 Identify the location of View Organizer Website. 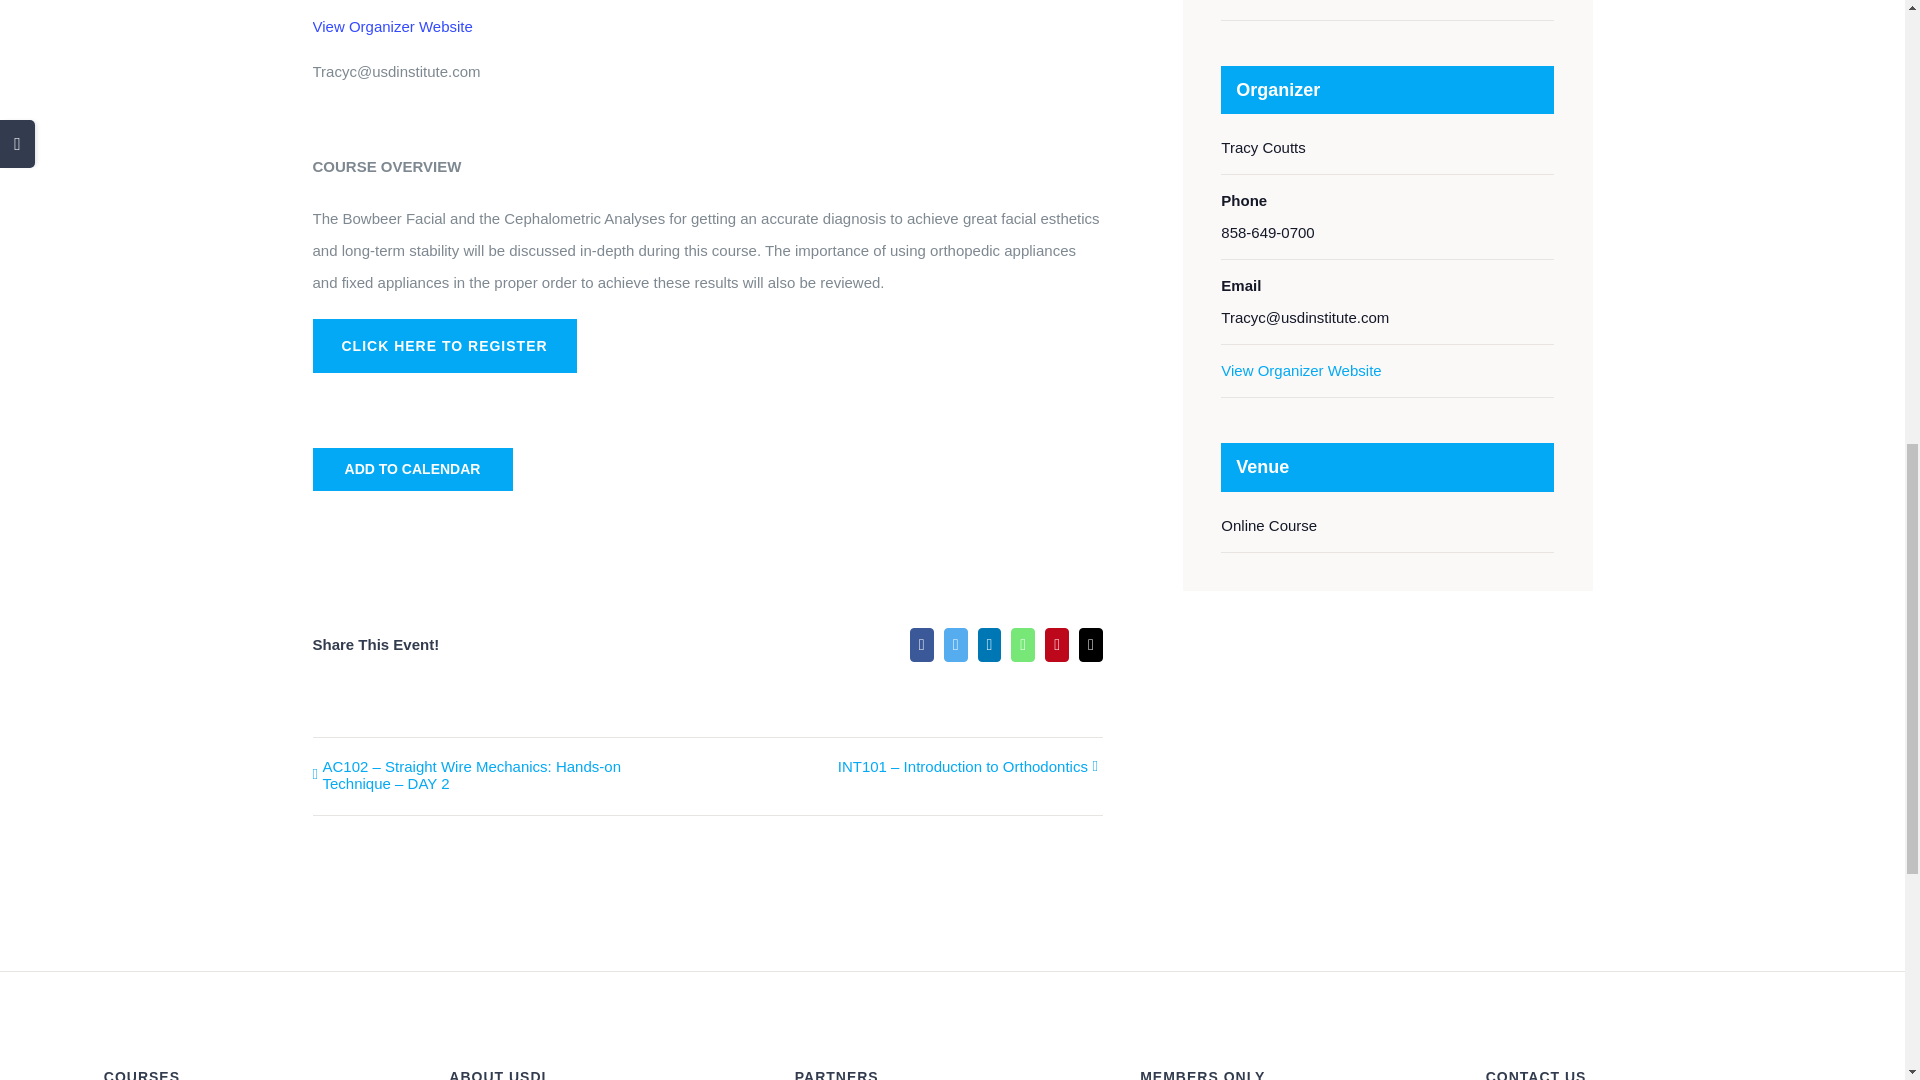
(1300, 370).